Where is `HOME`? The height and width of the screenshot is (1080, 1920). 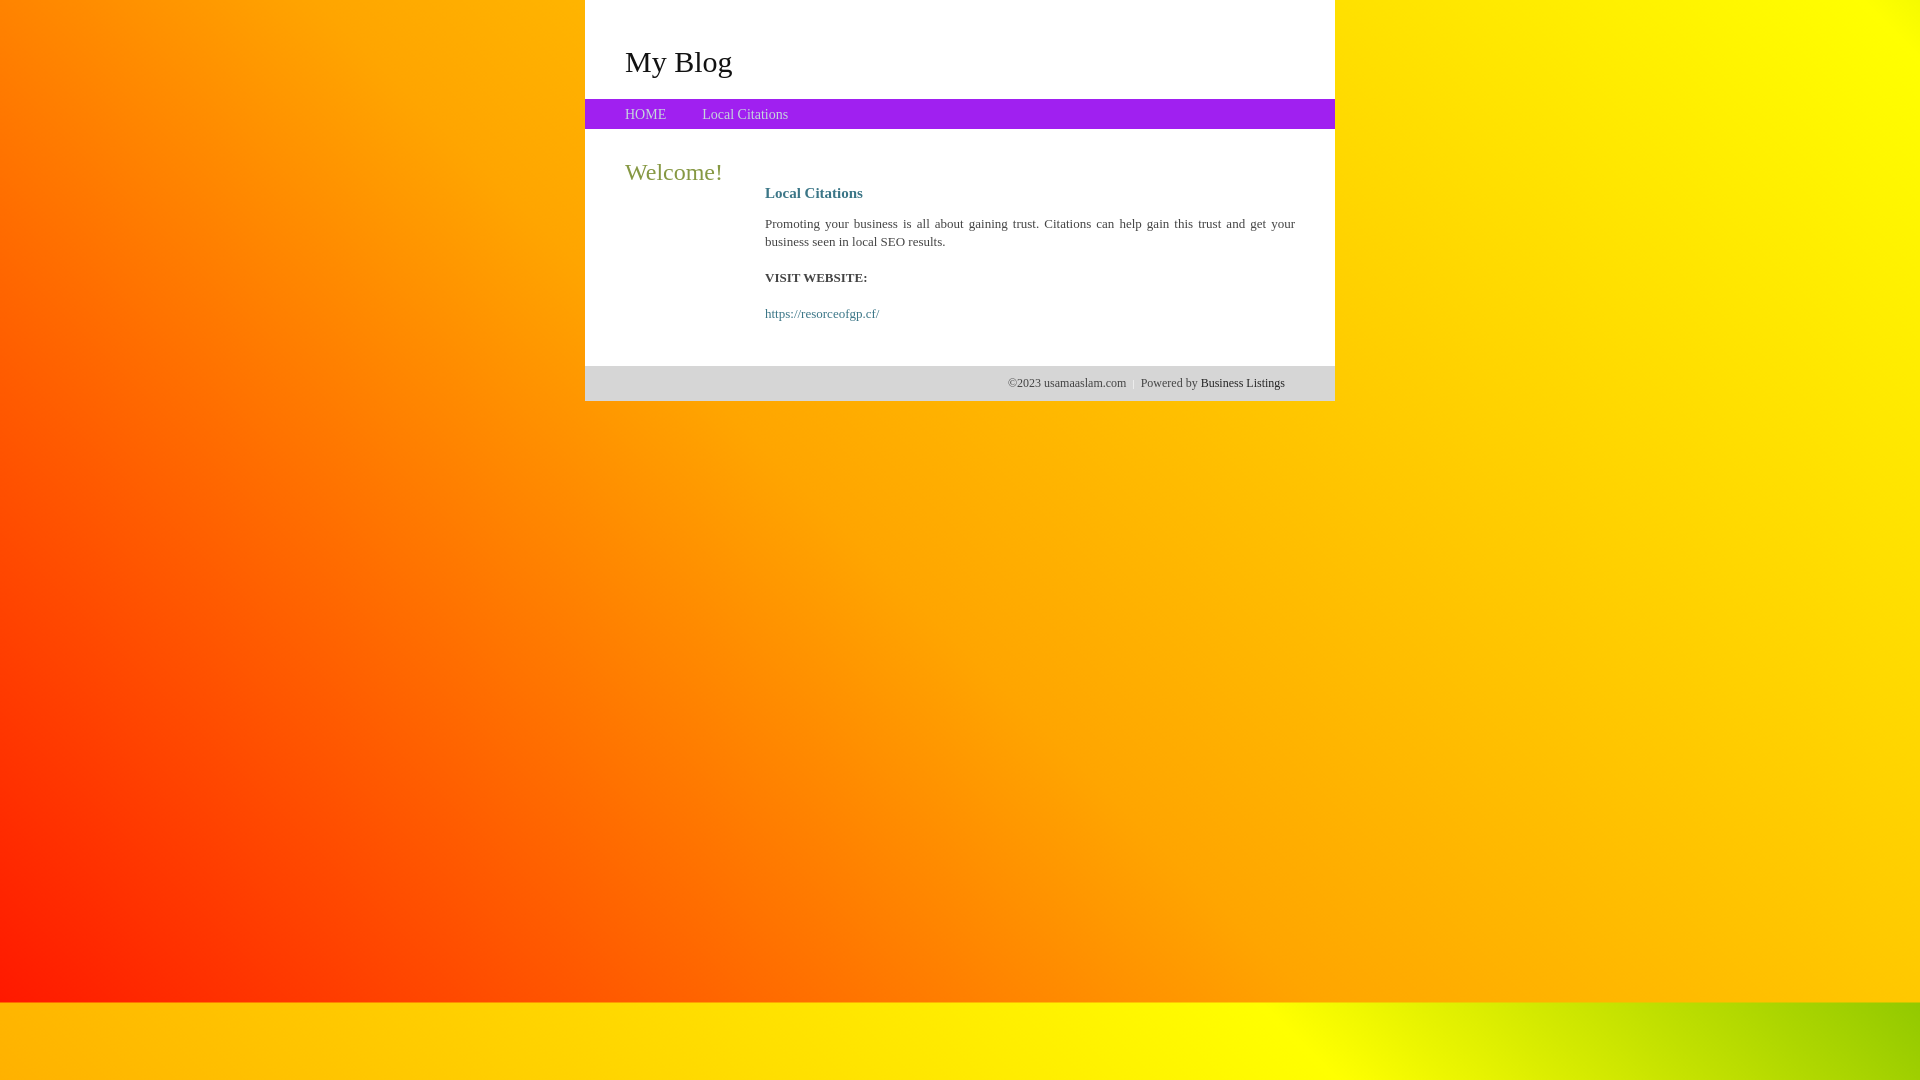
HOME is located at coordinates (646, 114).